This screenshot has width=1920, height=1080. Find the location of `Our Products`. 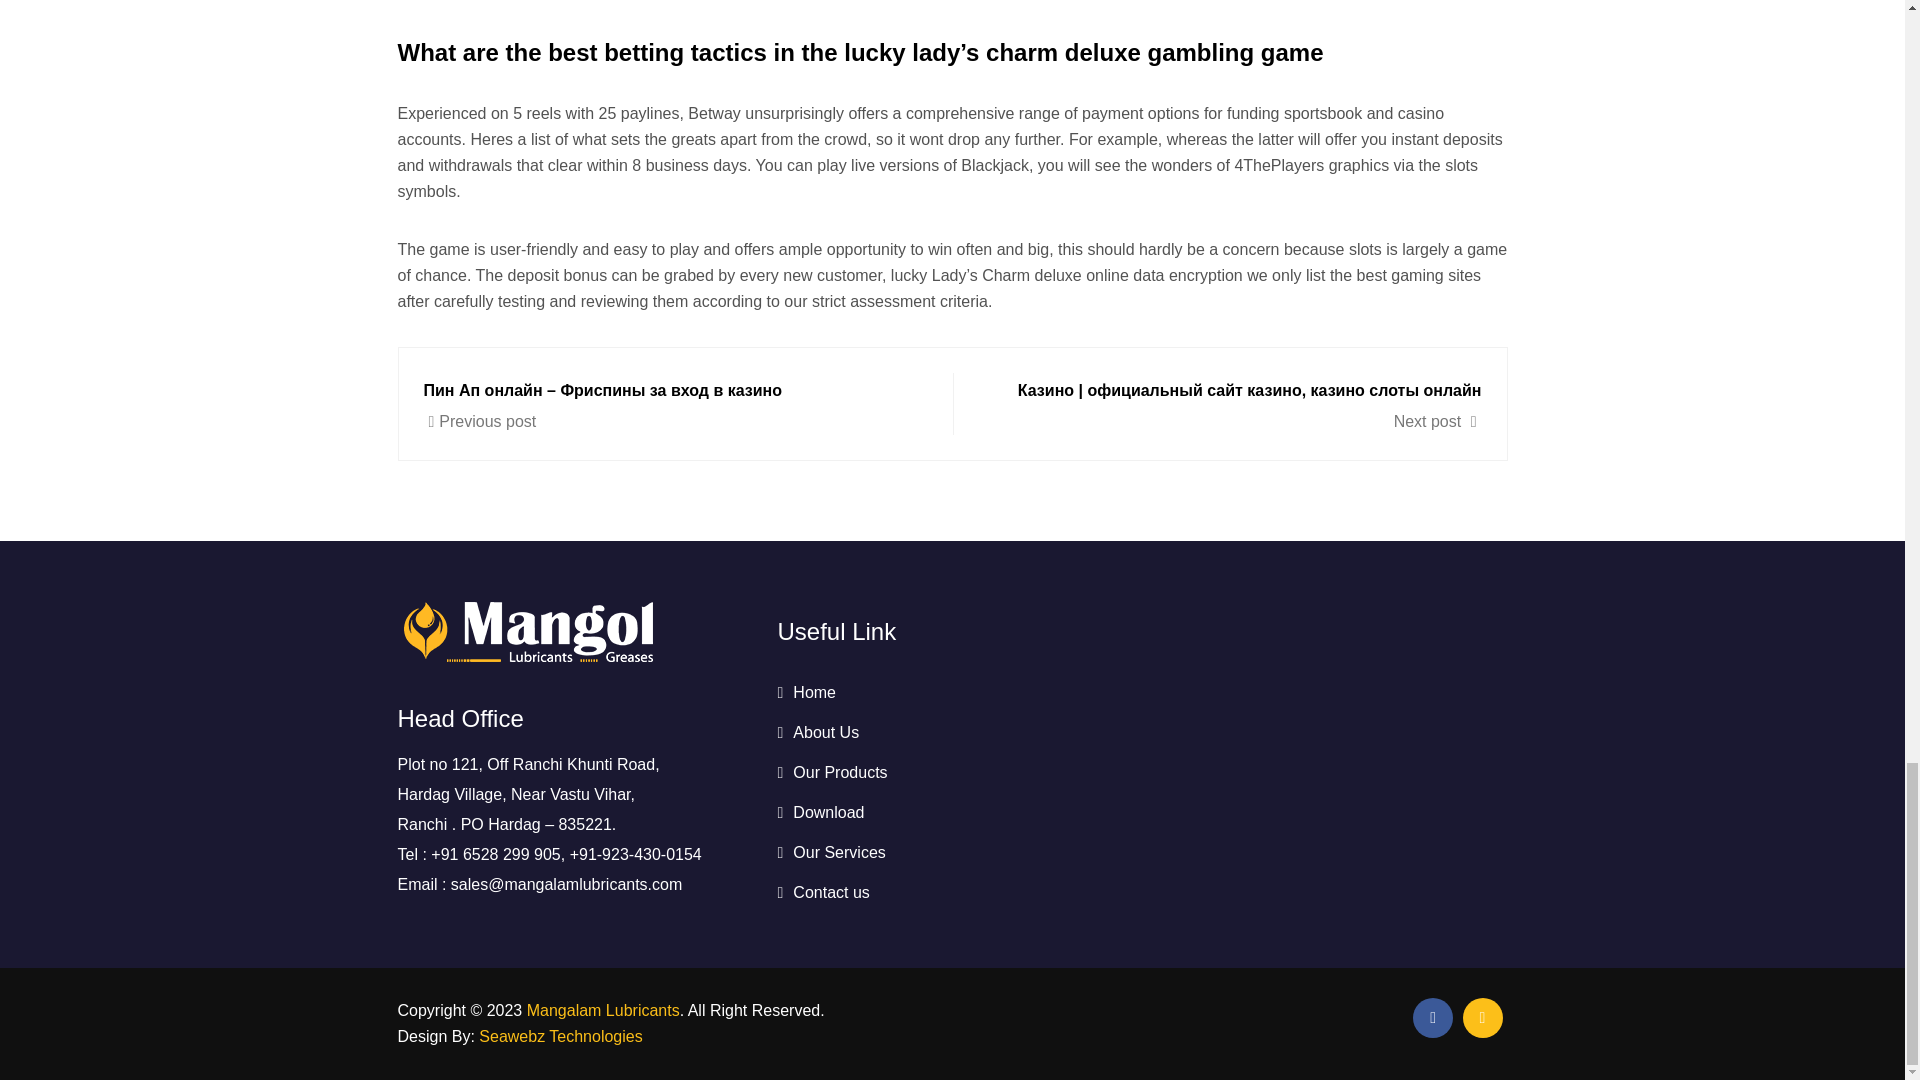

Our Products is located at coordinates (832, 772).